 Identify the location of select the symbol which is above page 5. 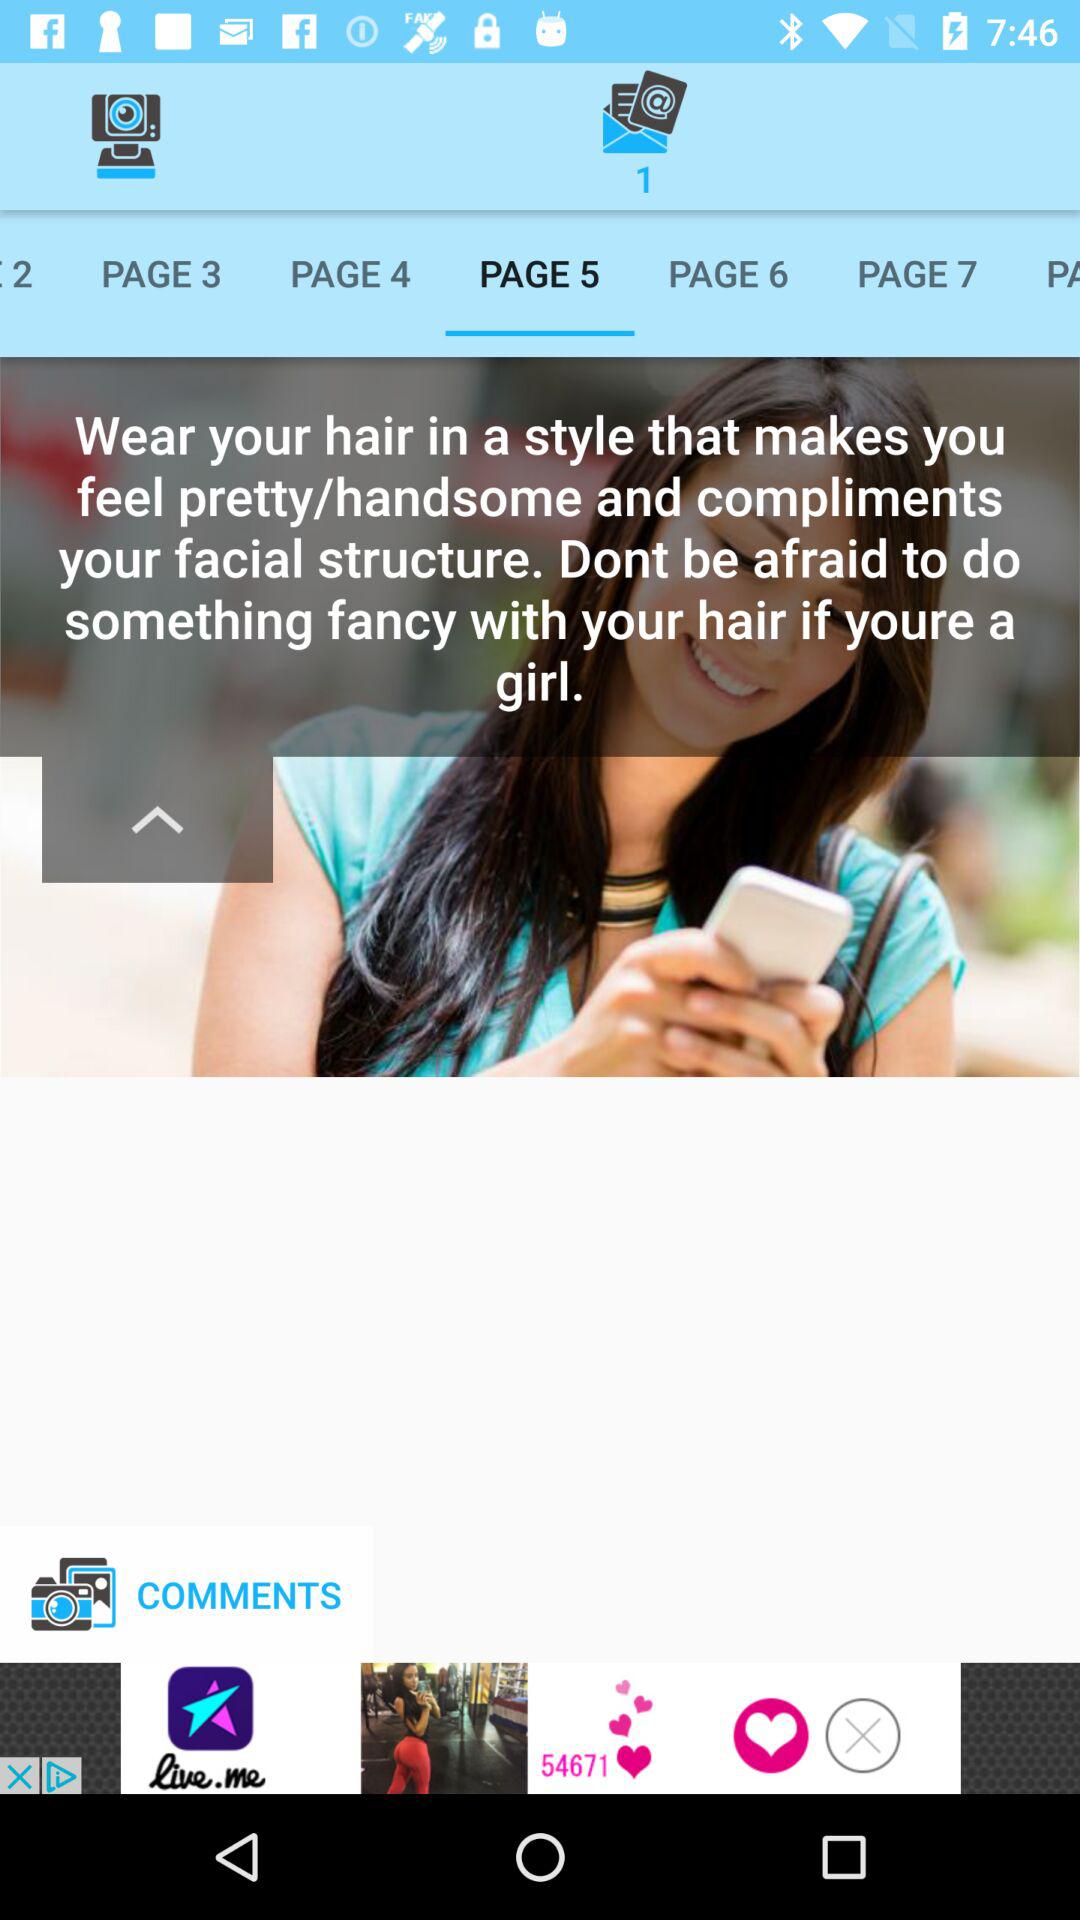
(644, 136).